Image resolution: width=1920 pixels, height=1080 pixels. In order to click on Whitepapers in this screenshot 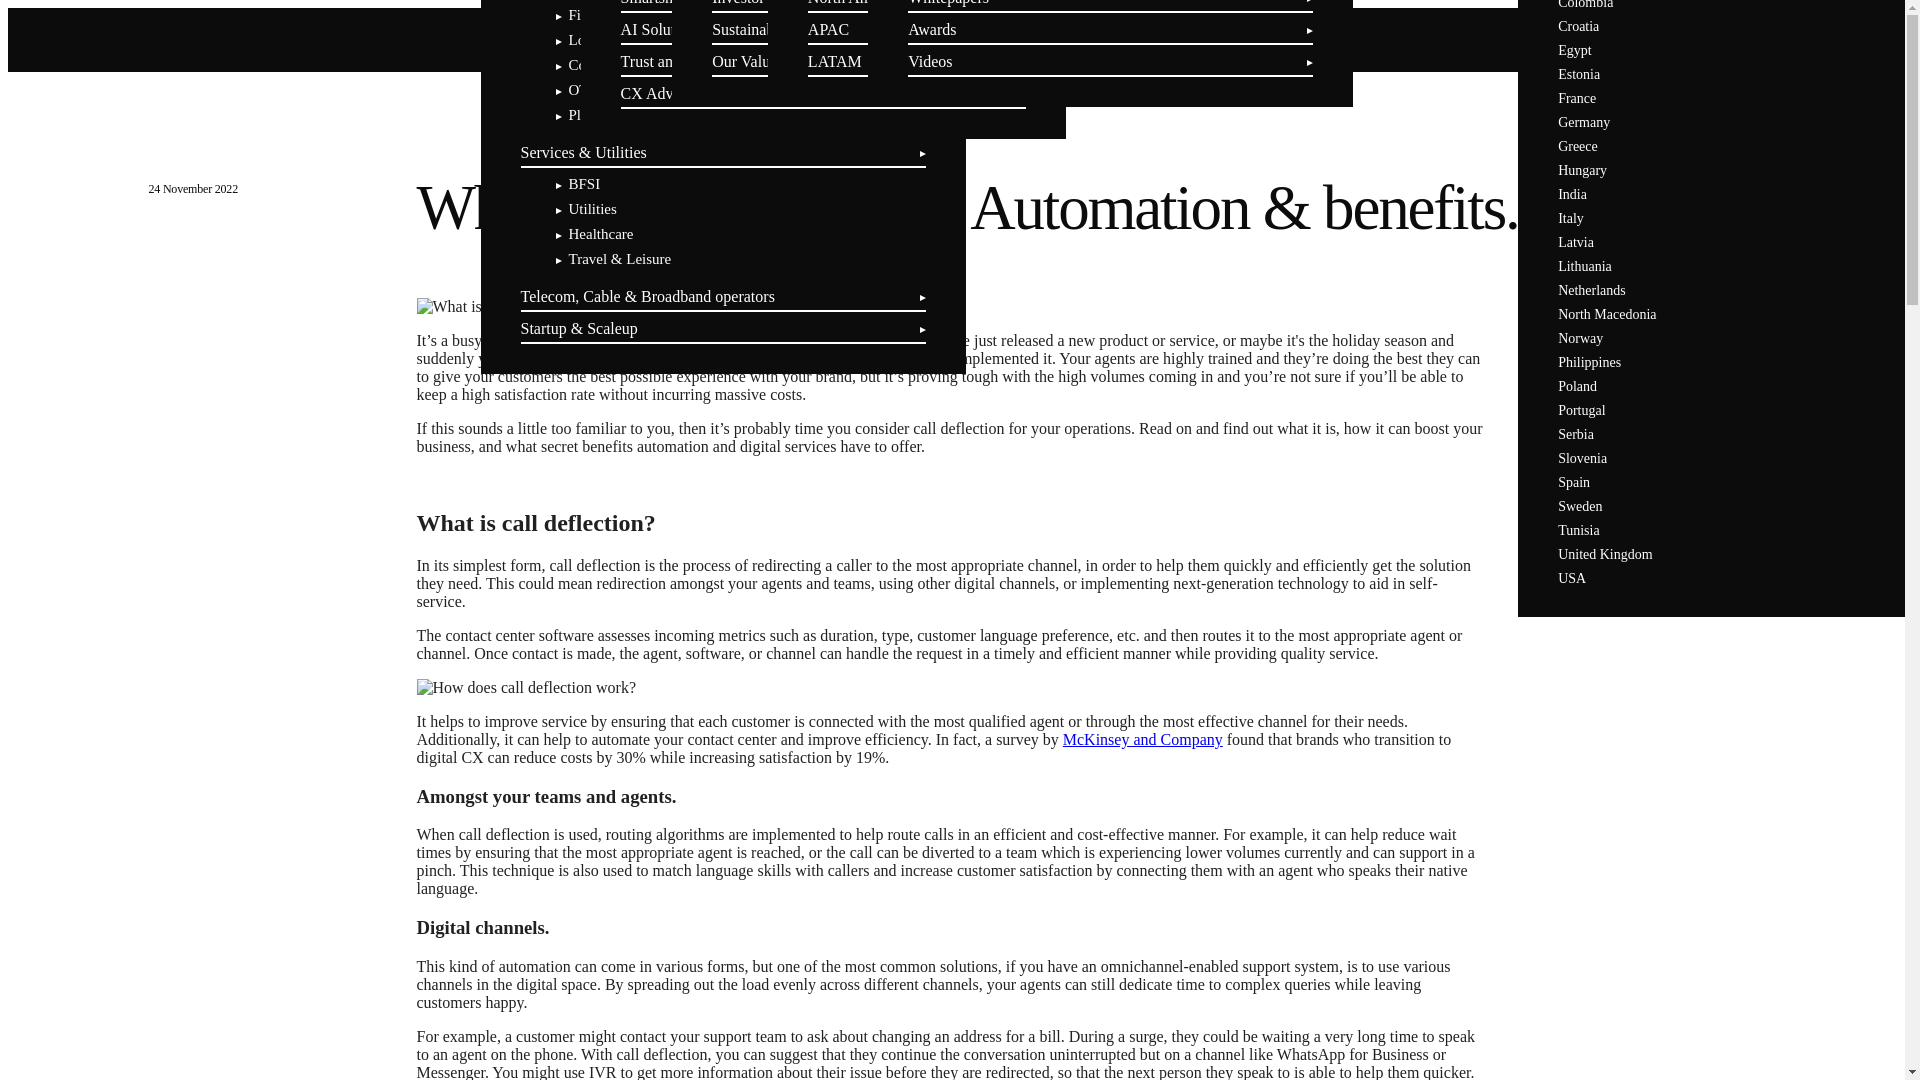, I will do `click(948, 3)`.